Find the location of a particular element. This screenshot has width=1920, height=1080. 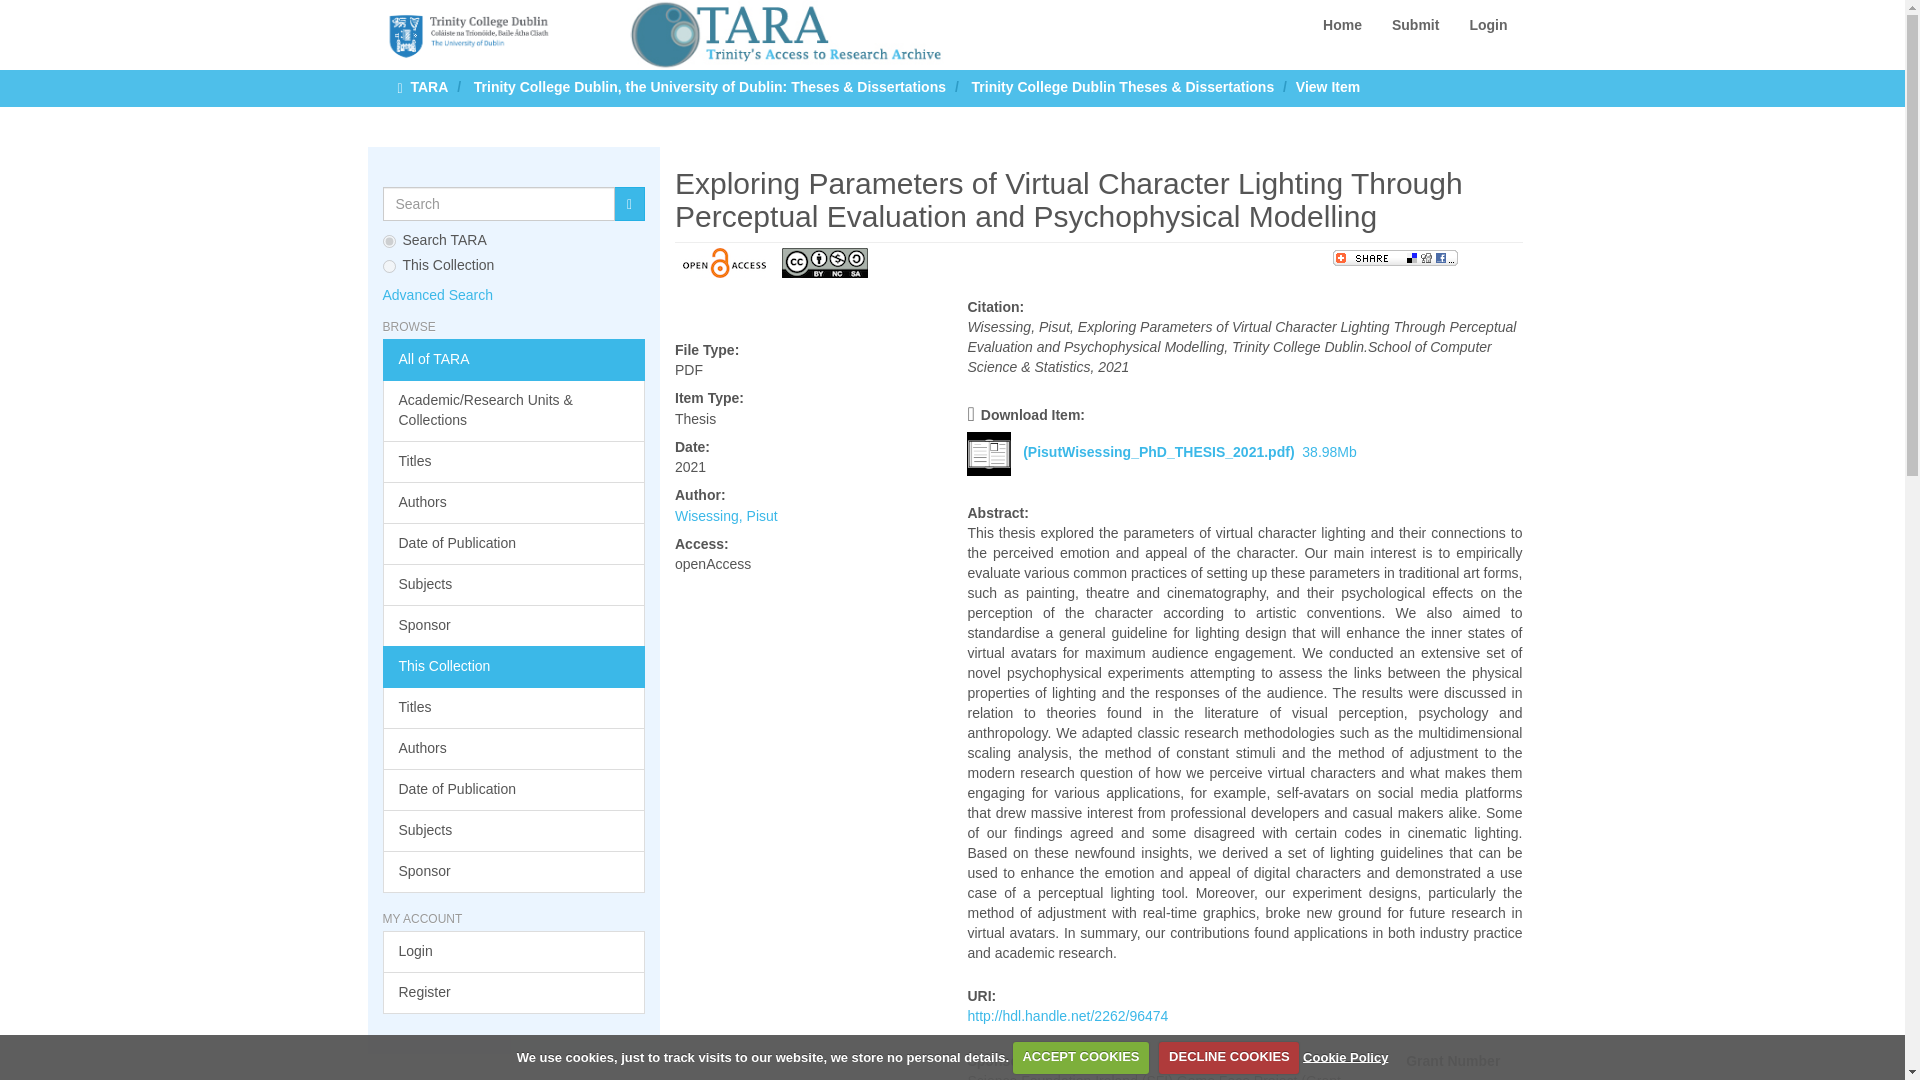

Date of Publication is located at coordinates (514, 790).